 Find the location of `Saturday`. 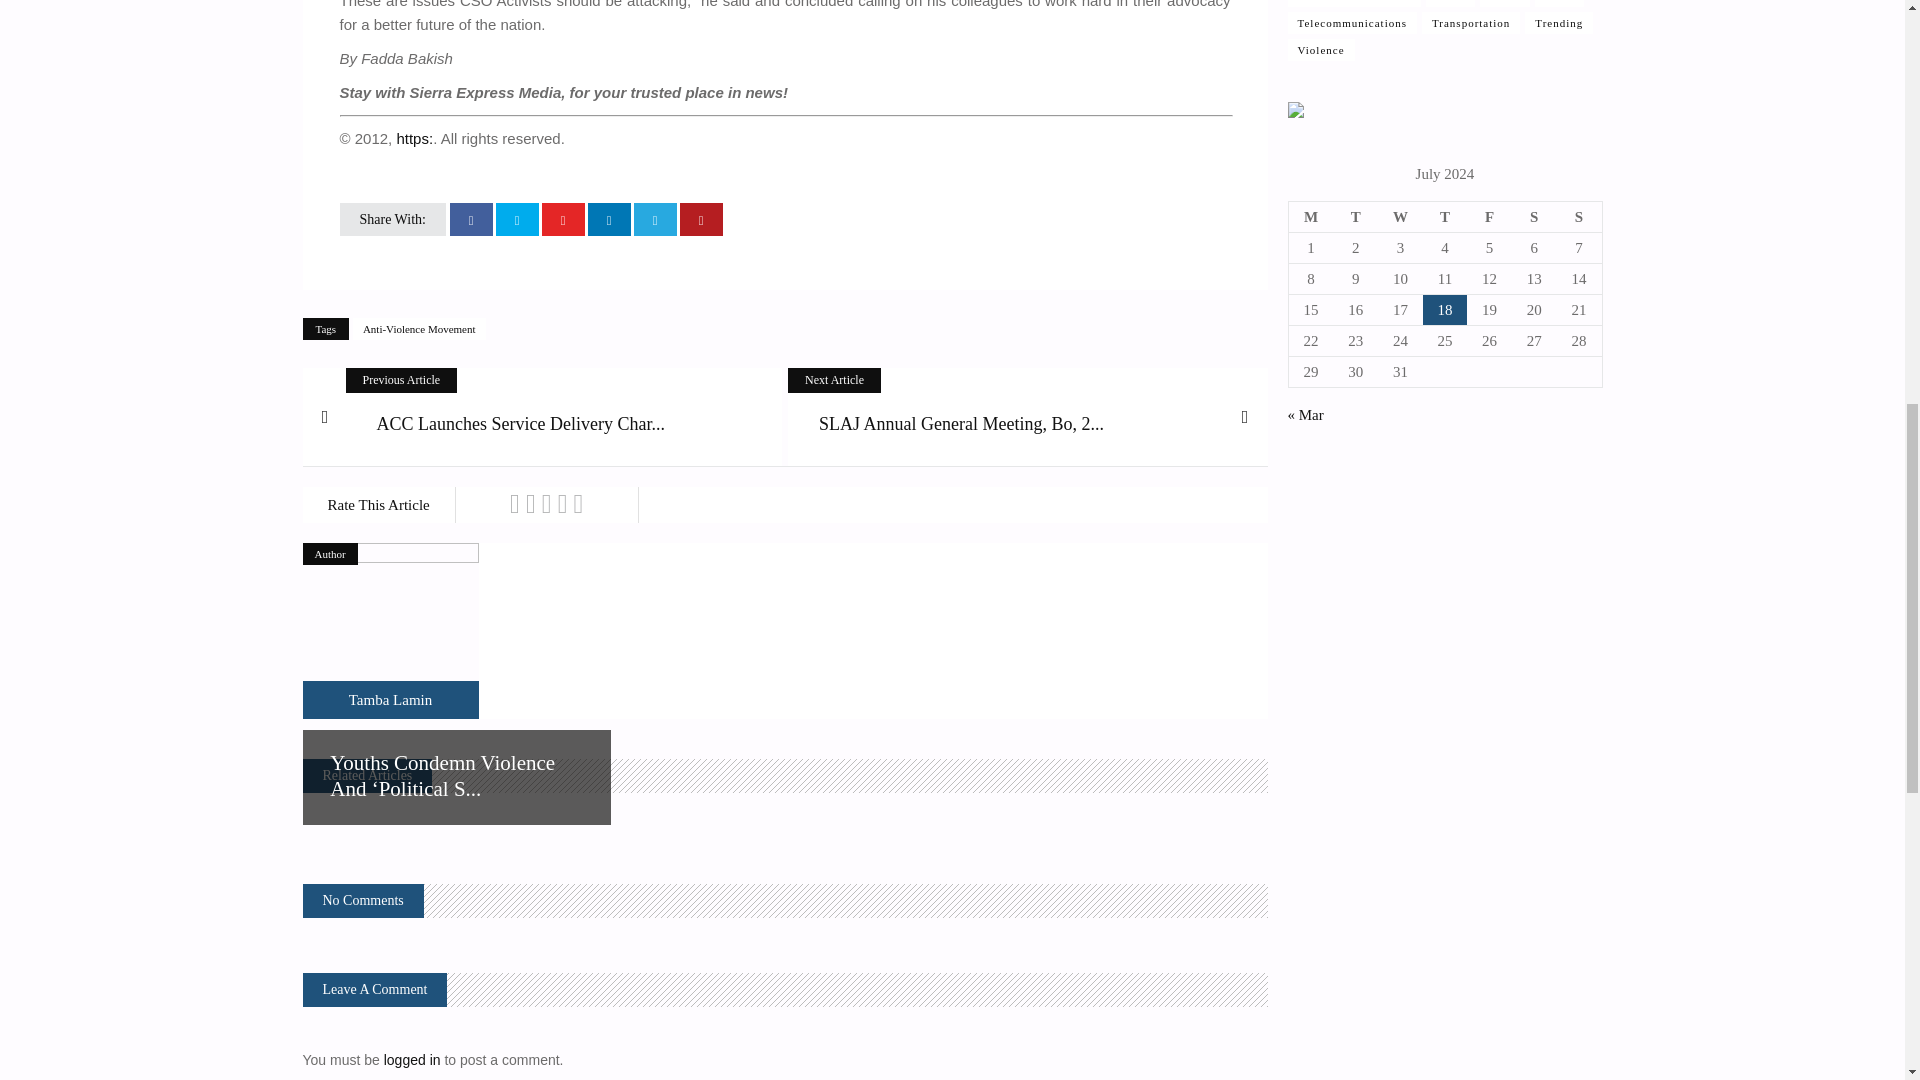

Saturday is located at coordinates (1534, 217).